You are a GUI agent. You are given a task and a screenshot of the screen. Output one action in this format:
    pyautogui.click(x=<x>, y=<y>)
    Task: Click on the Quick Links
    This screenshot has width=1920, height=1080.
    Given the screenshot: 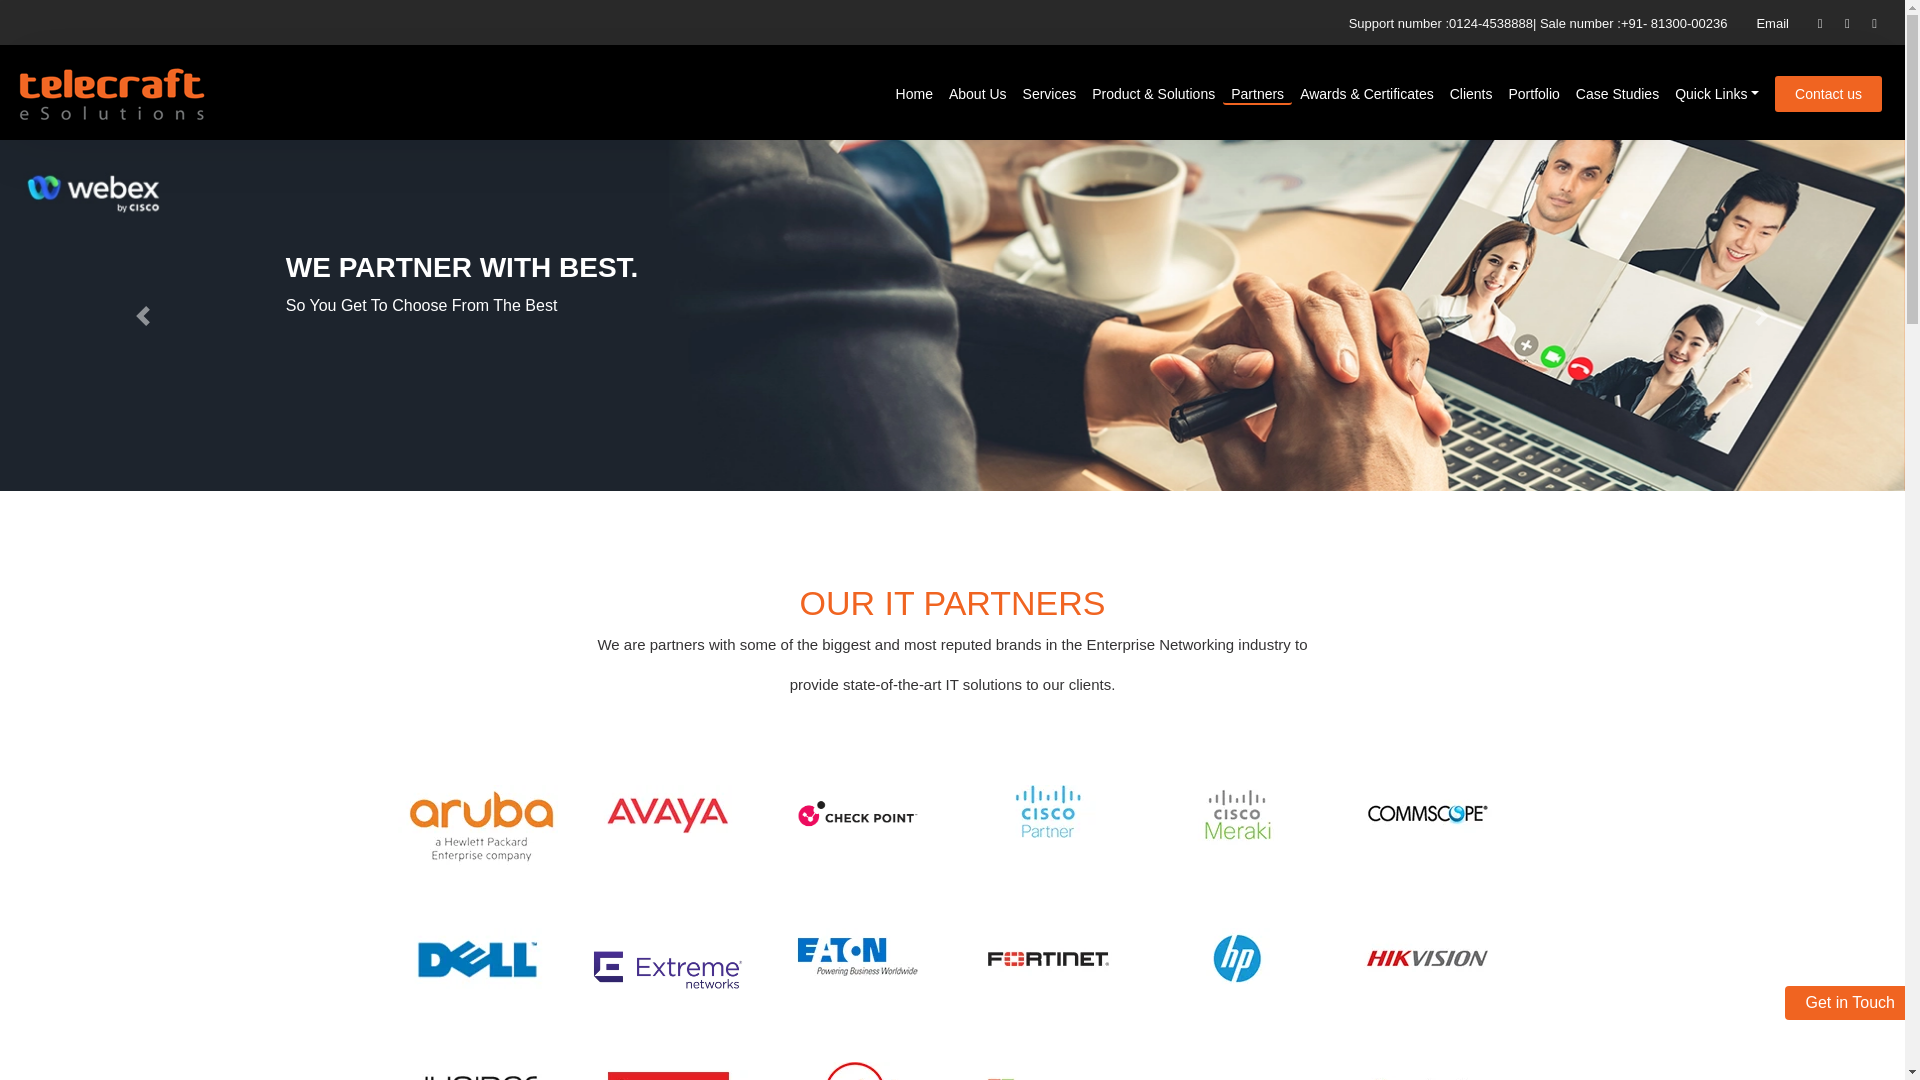 What is the action you would take?
    pyautogui.click(x=1716, y=94)
    